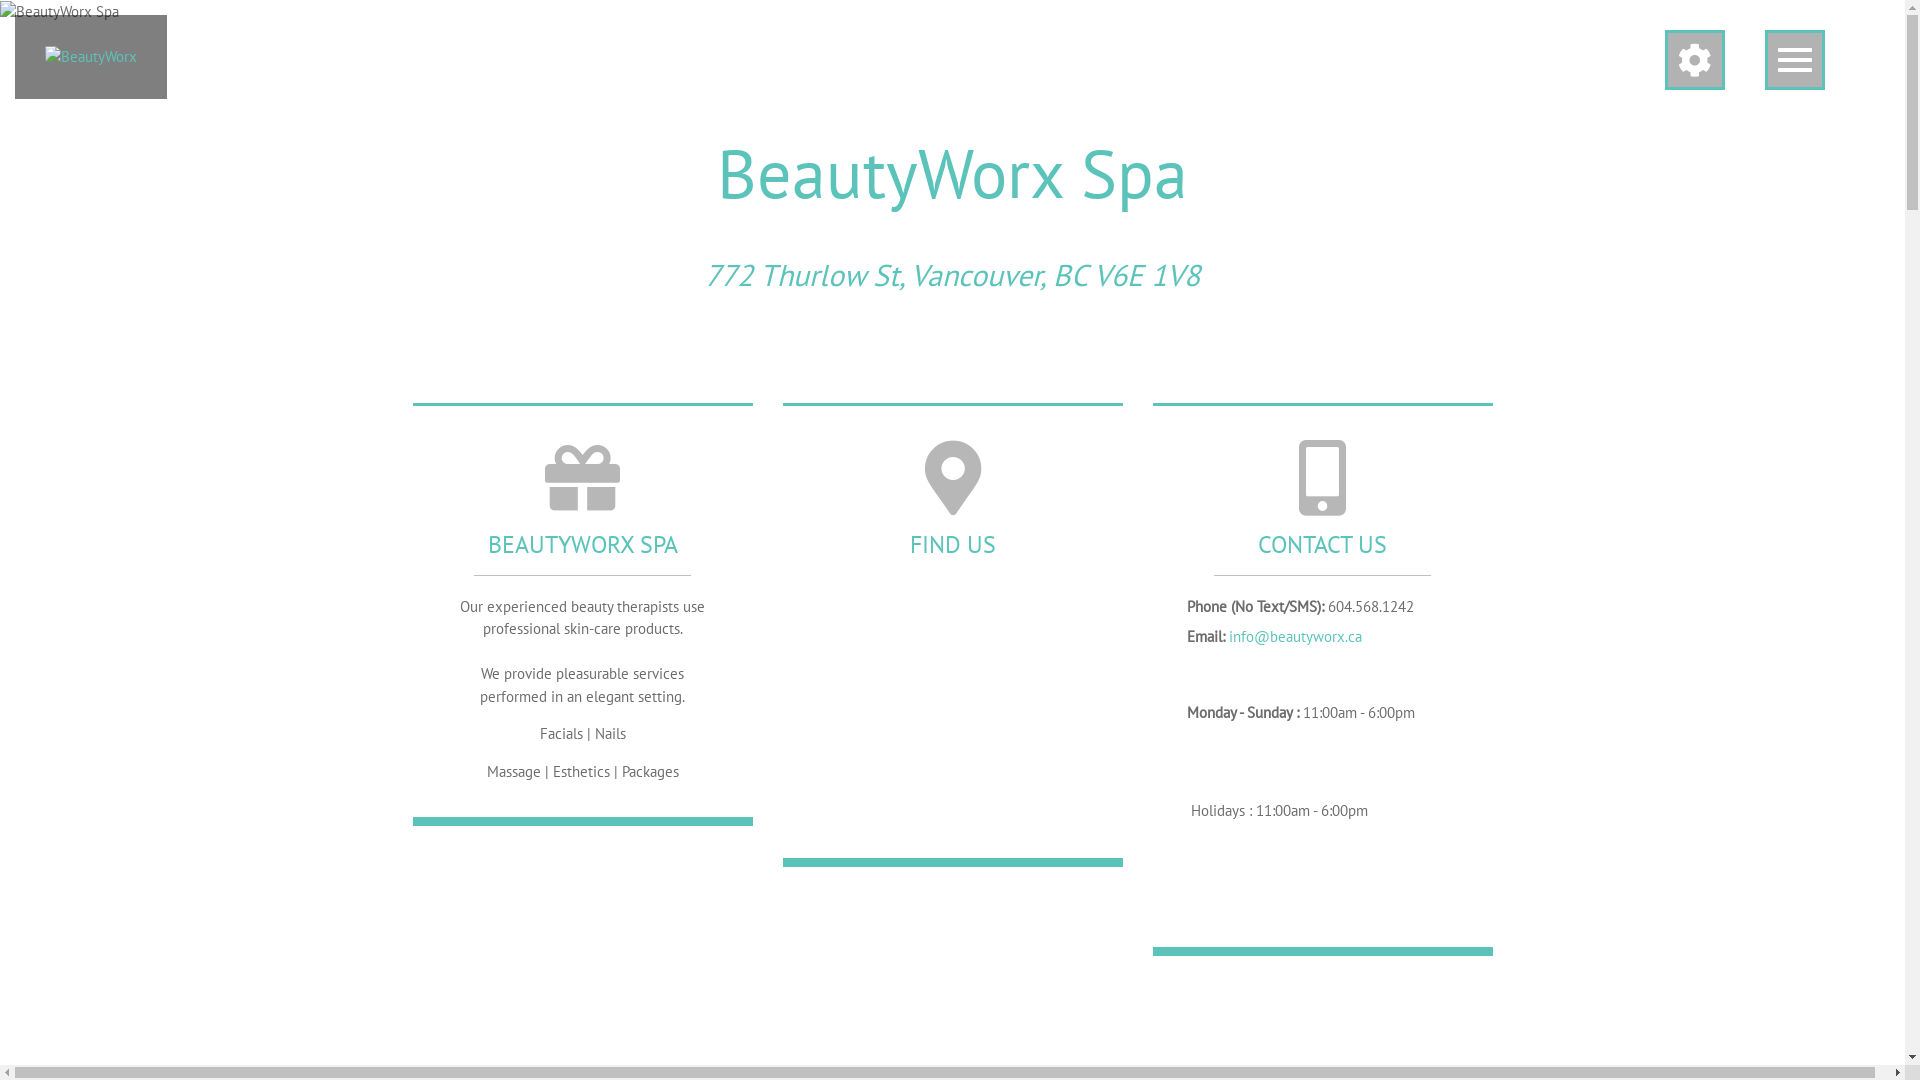  What do you see at coordinates (952, 274) in the screenshot?
I see `772 Thurlow St, Vancouver, BC V6E 1V8` at bounding box center [952, 274].